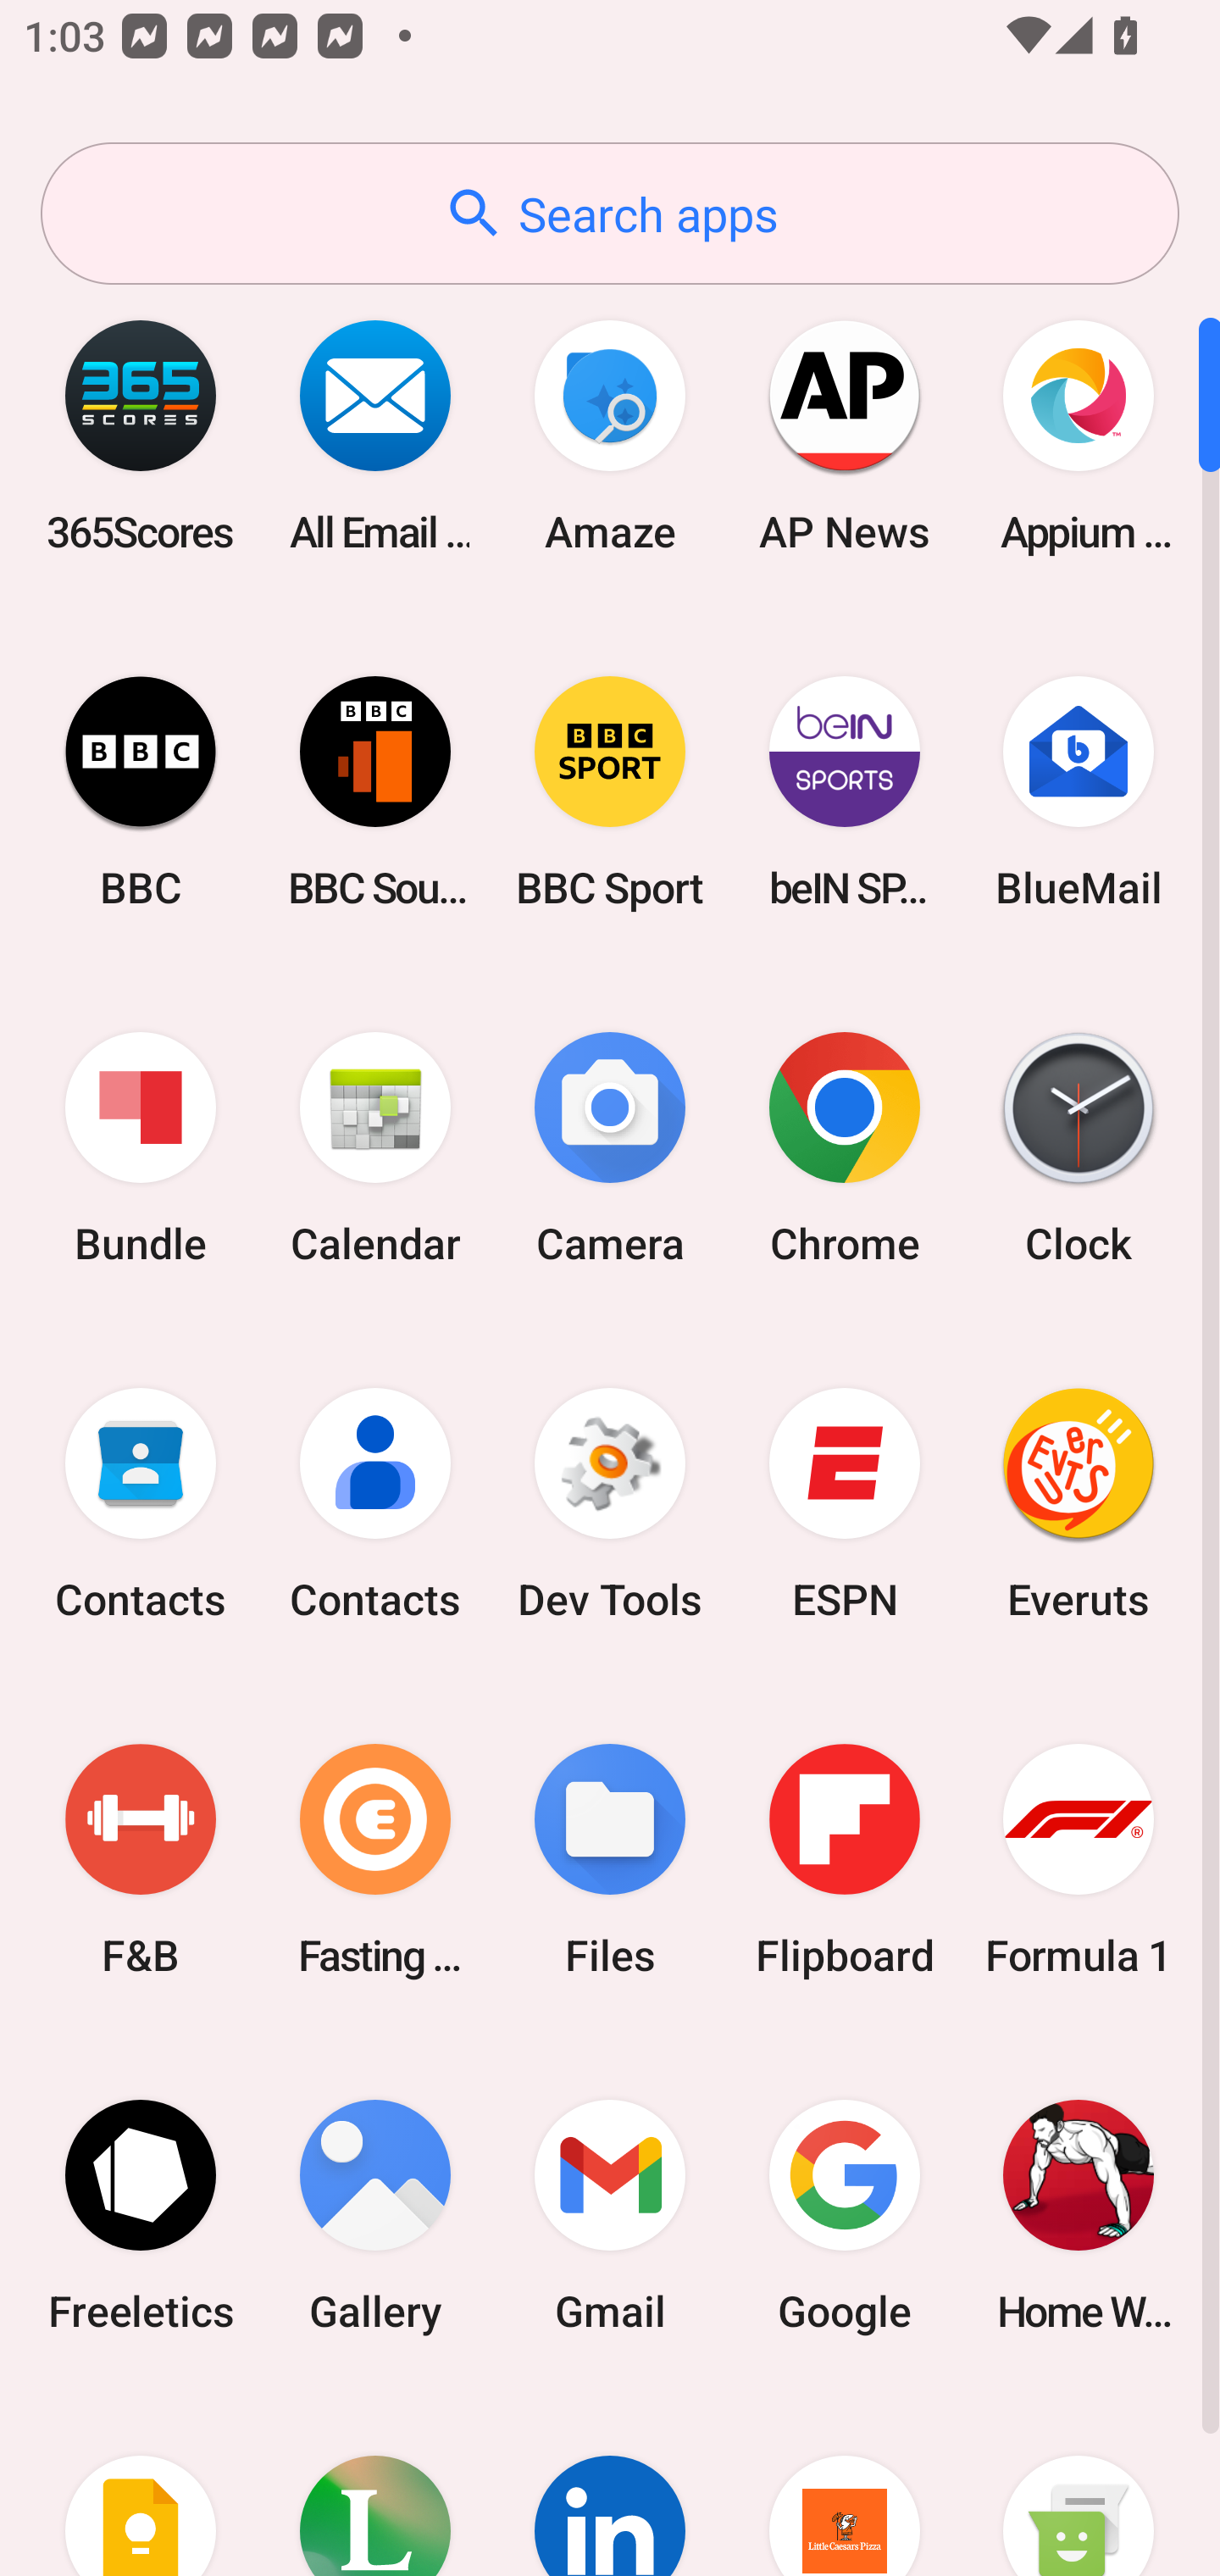 This screenshot has width=1220, height=2576. I want to click on Files, so click(610, 1859).